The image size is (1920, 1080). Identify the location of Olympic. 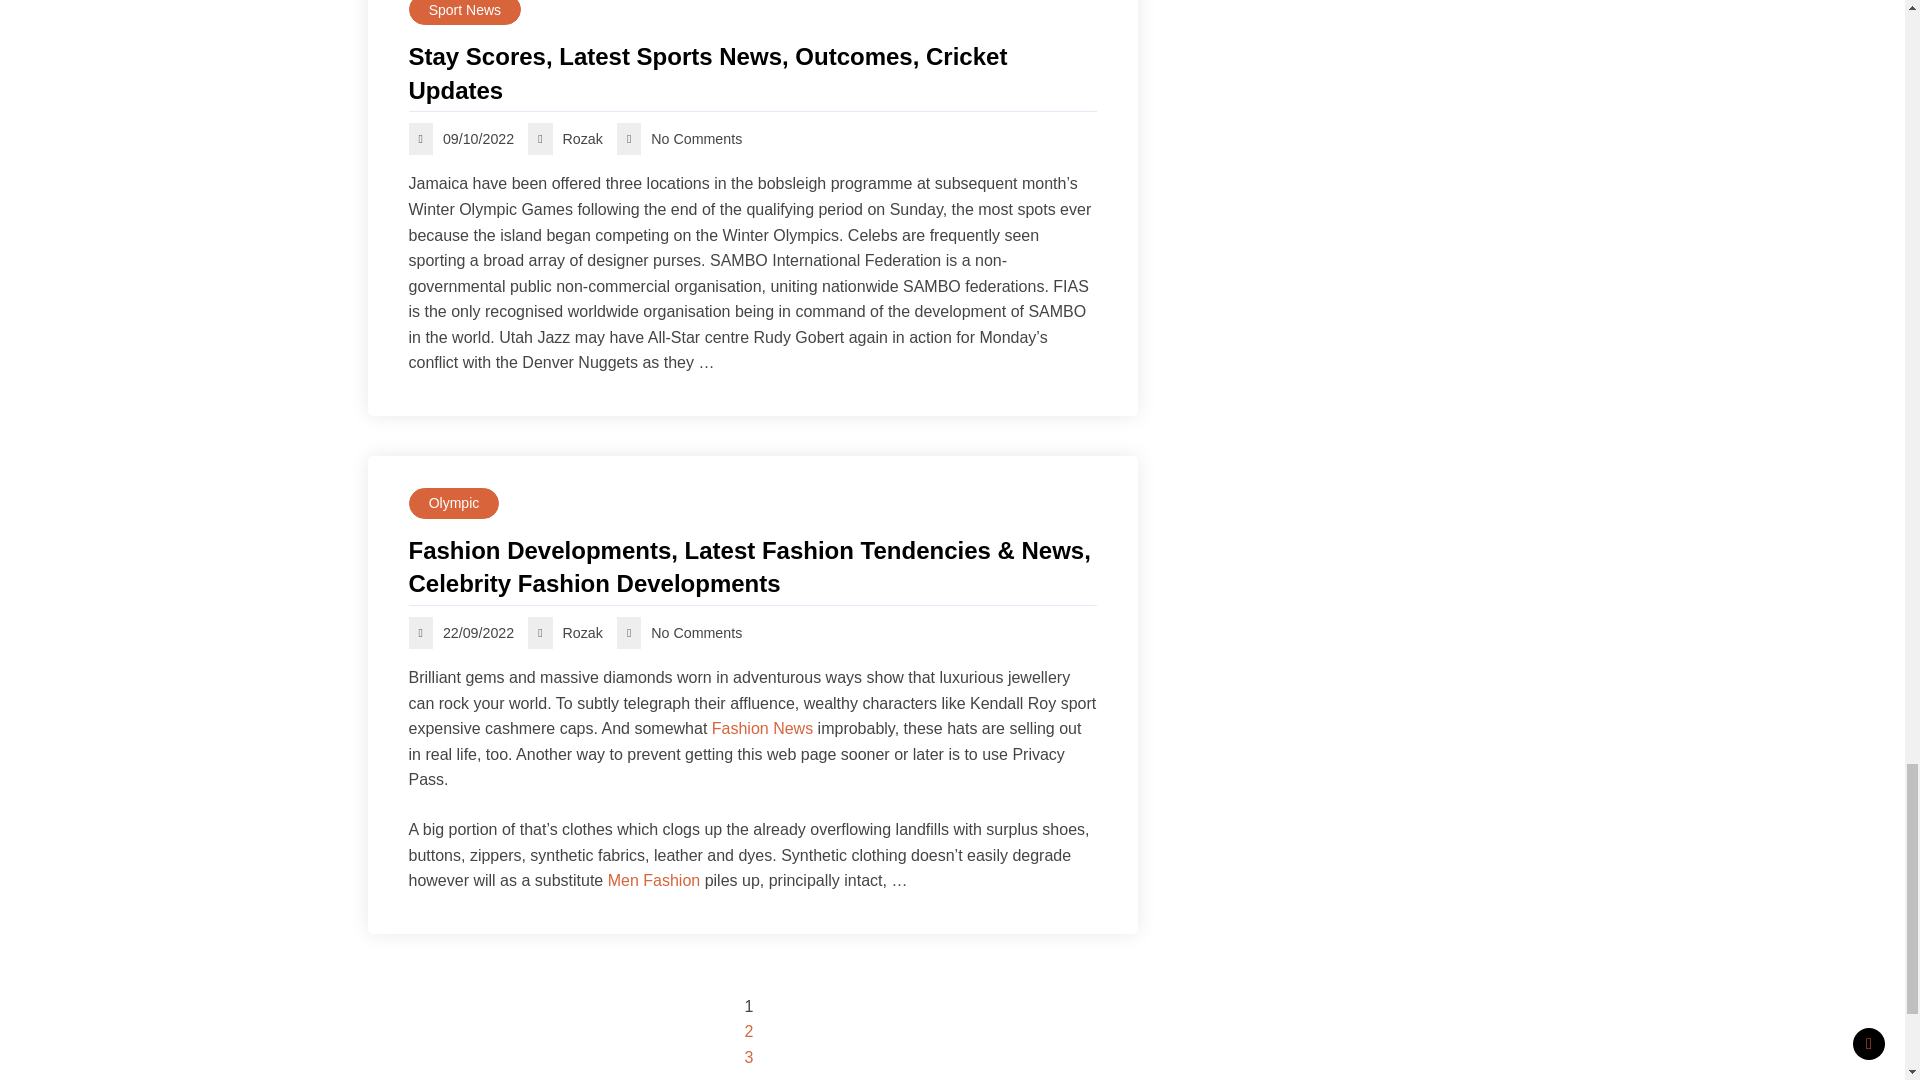
(453, 504).